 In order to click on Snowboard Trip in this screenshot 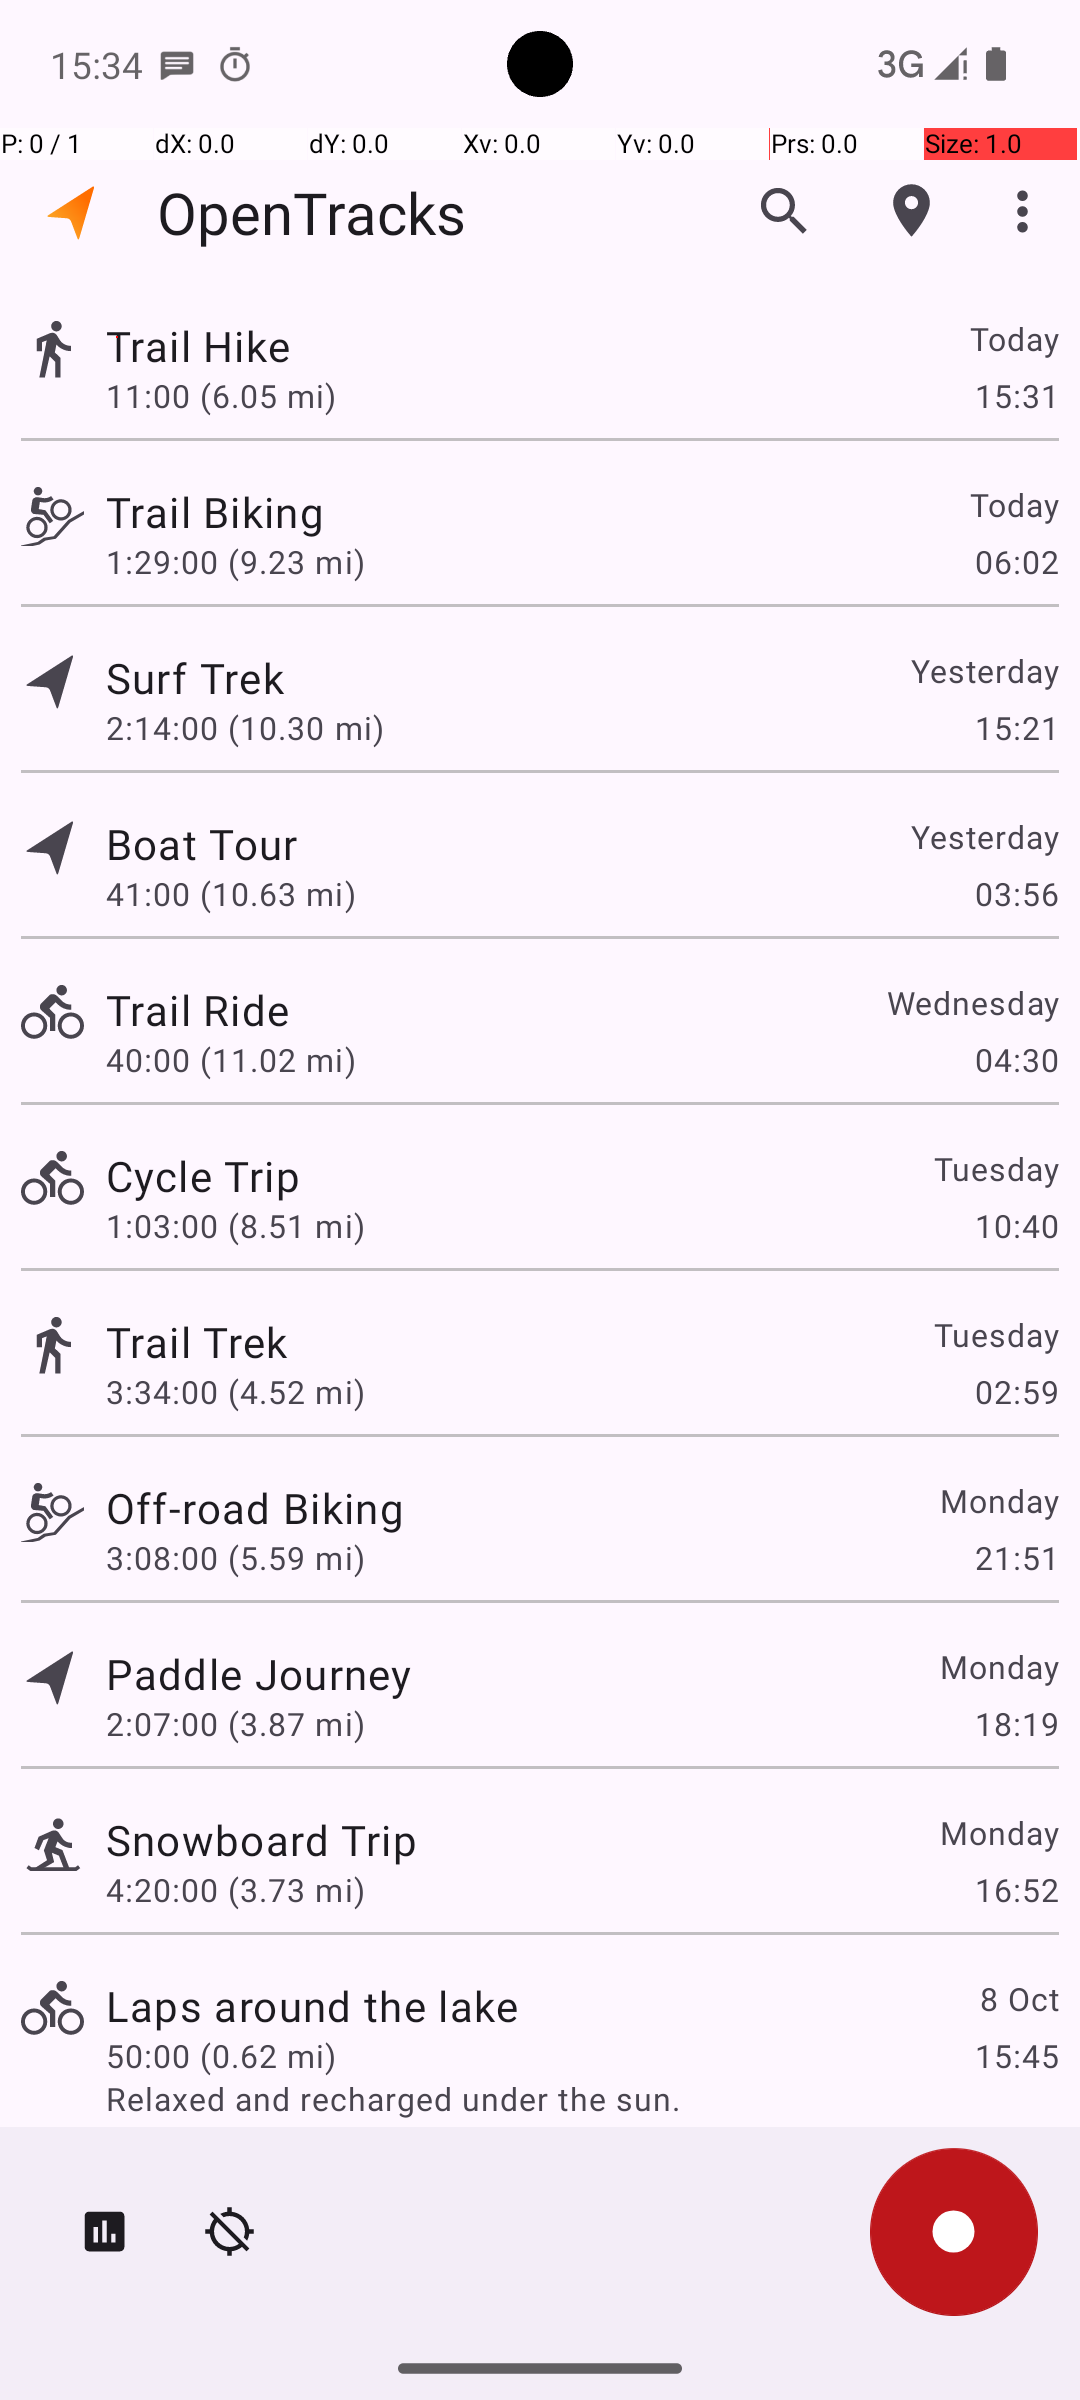, I will do `click(262, 1840)`.